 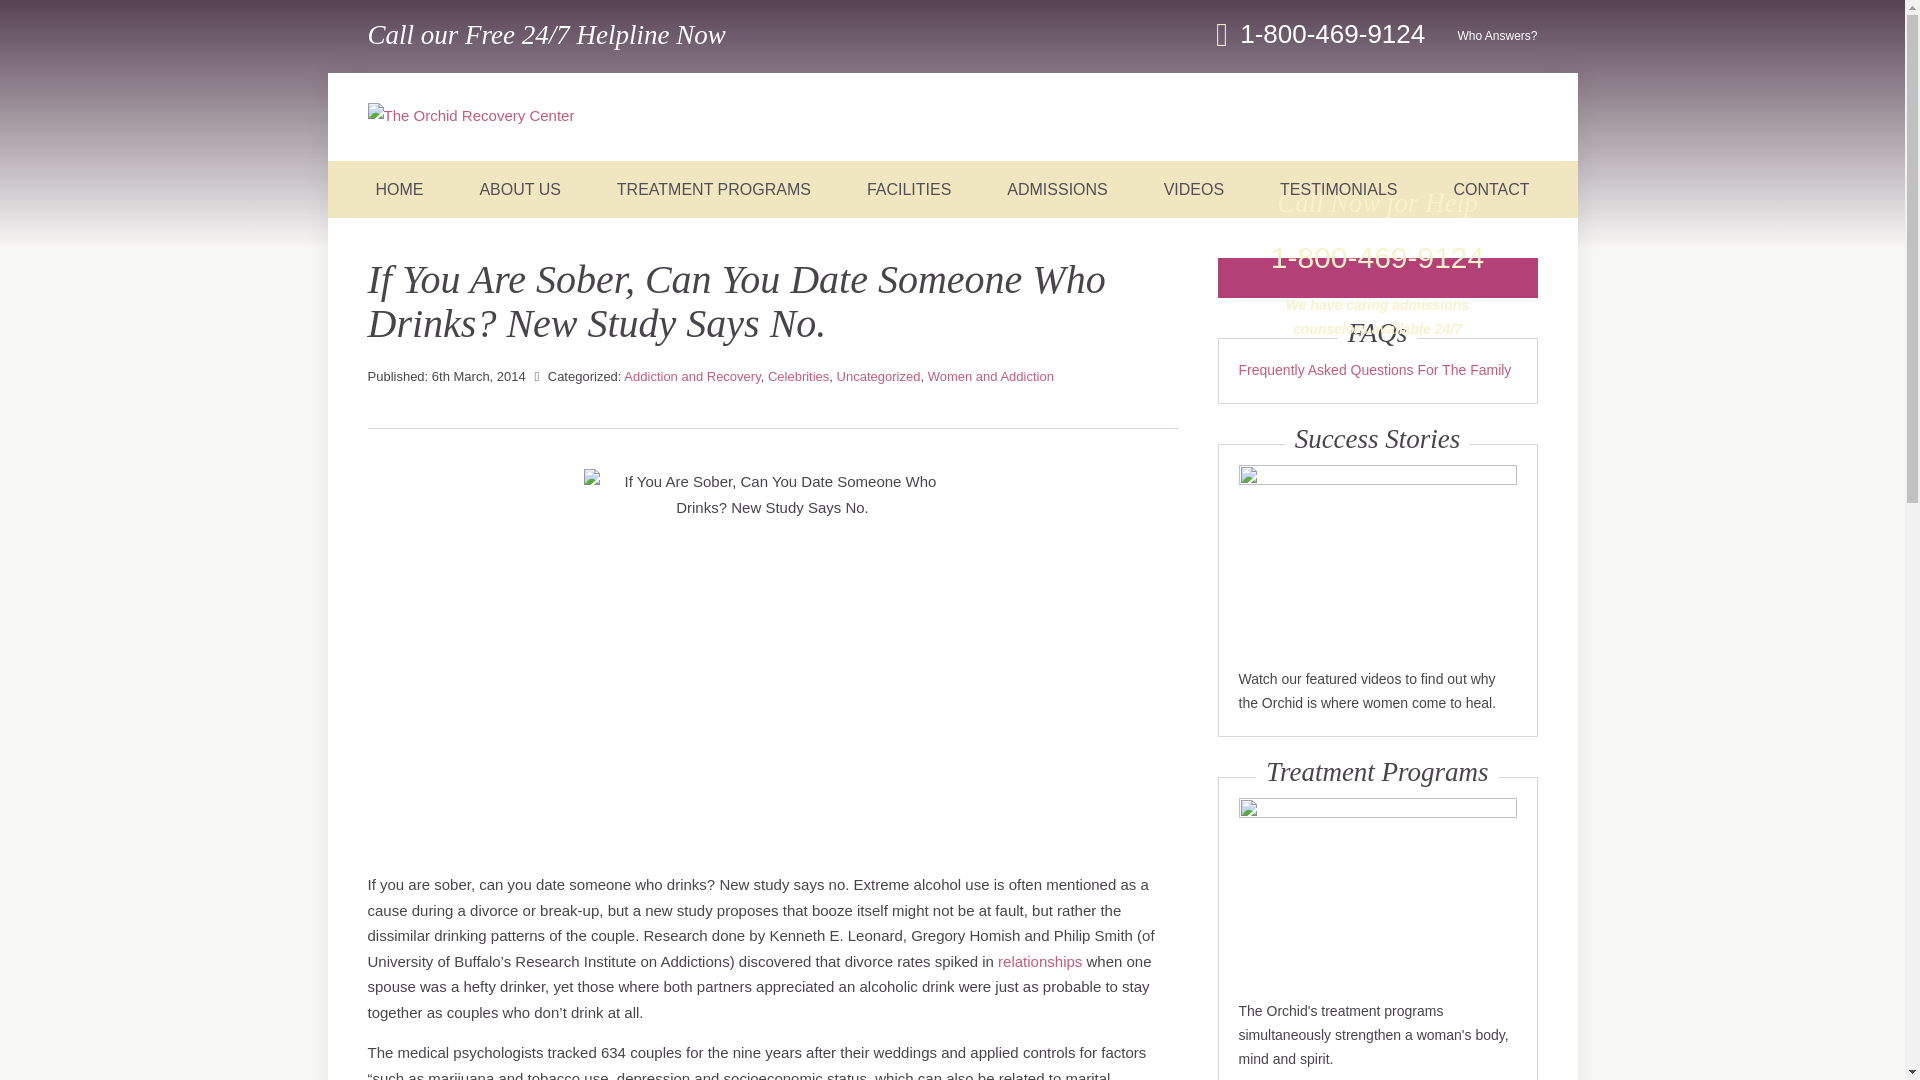 I want to click on TREATMENT PROGRAMS, so click(x=713, y=189).